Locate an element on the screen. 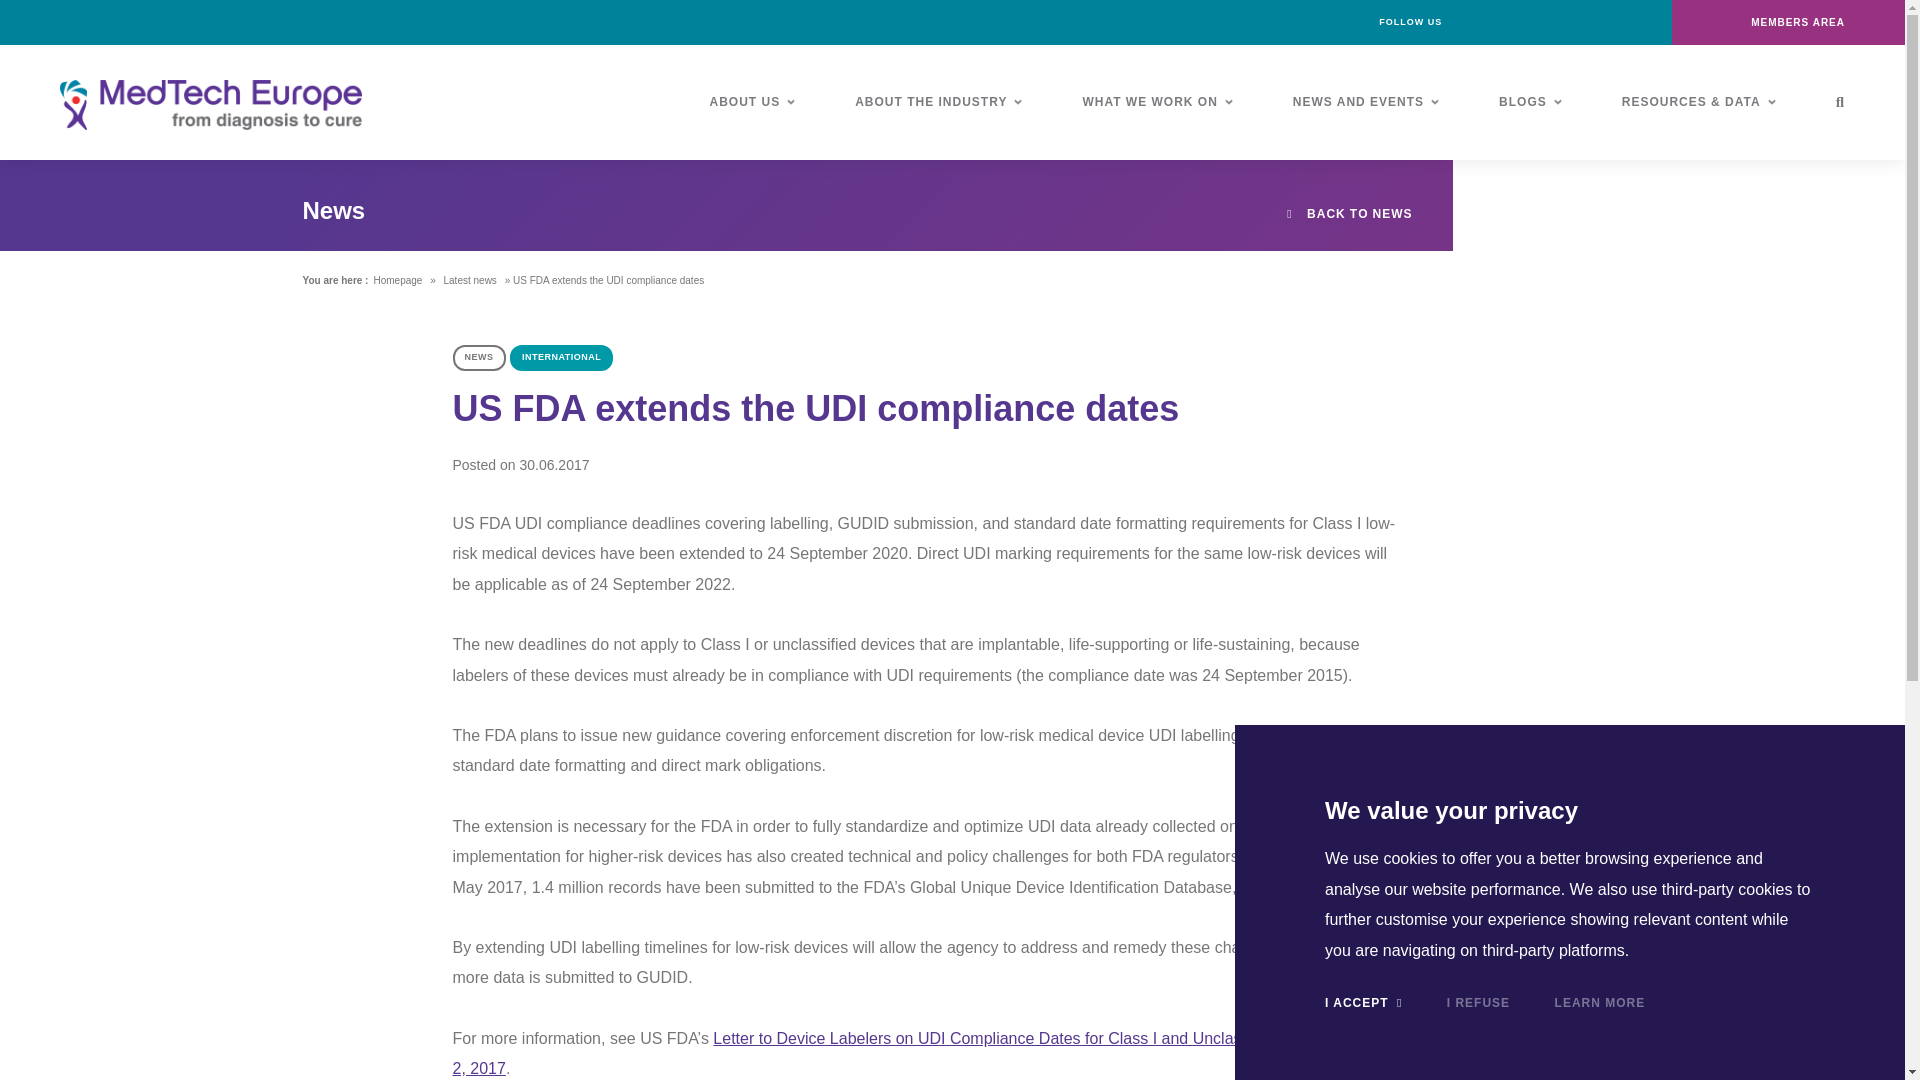 Image resolution: width=1920 pixels, height=1080 pixels. Twitter is located at coordinates (1564, 22).